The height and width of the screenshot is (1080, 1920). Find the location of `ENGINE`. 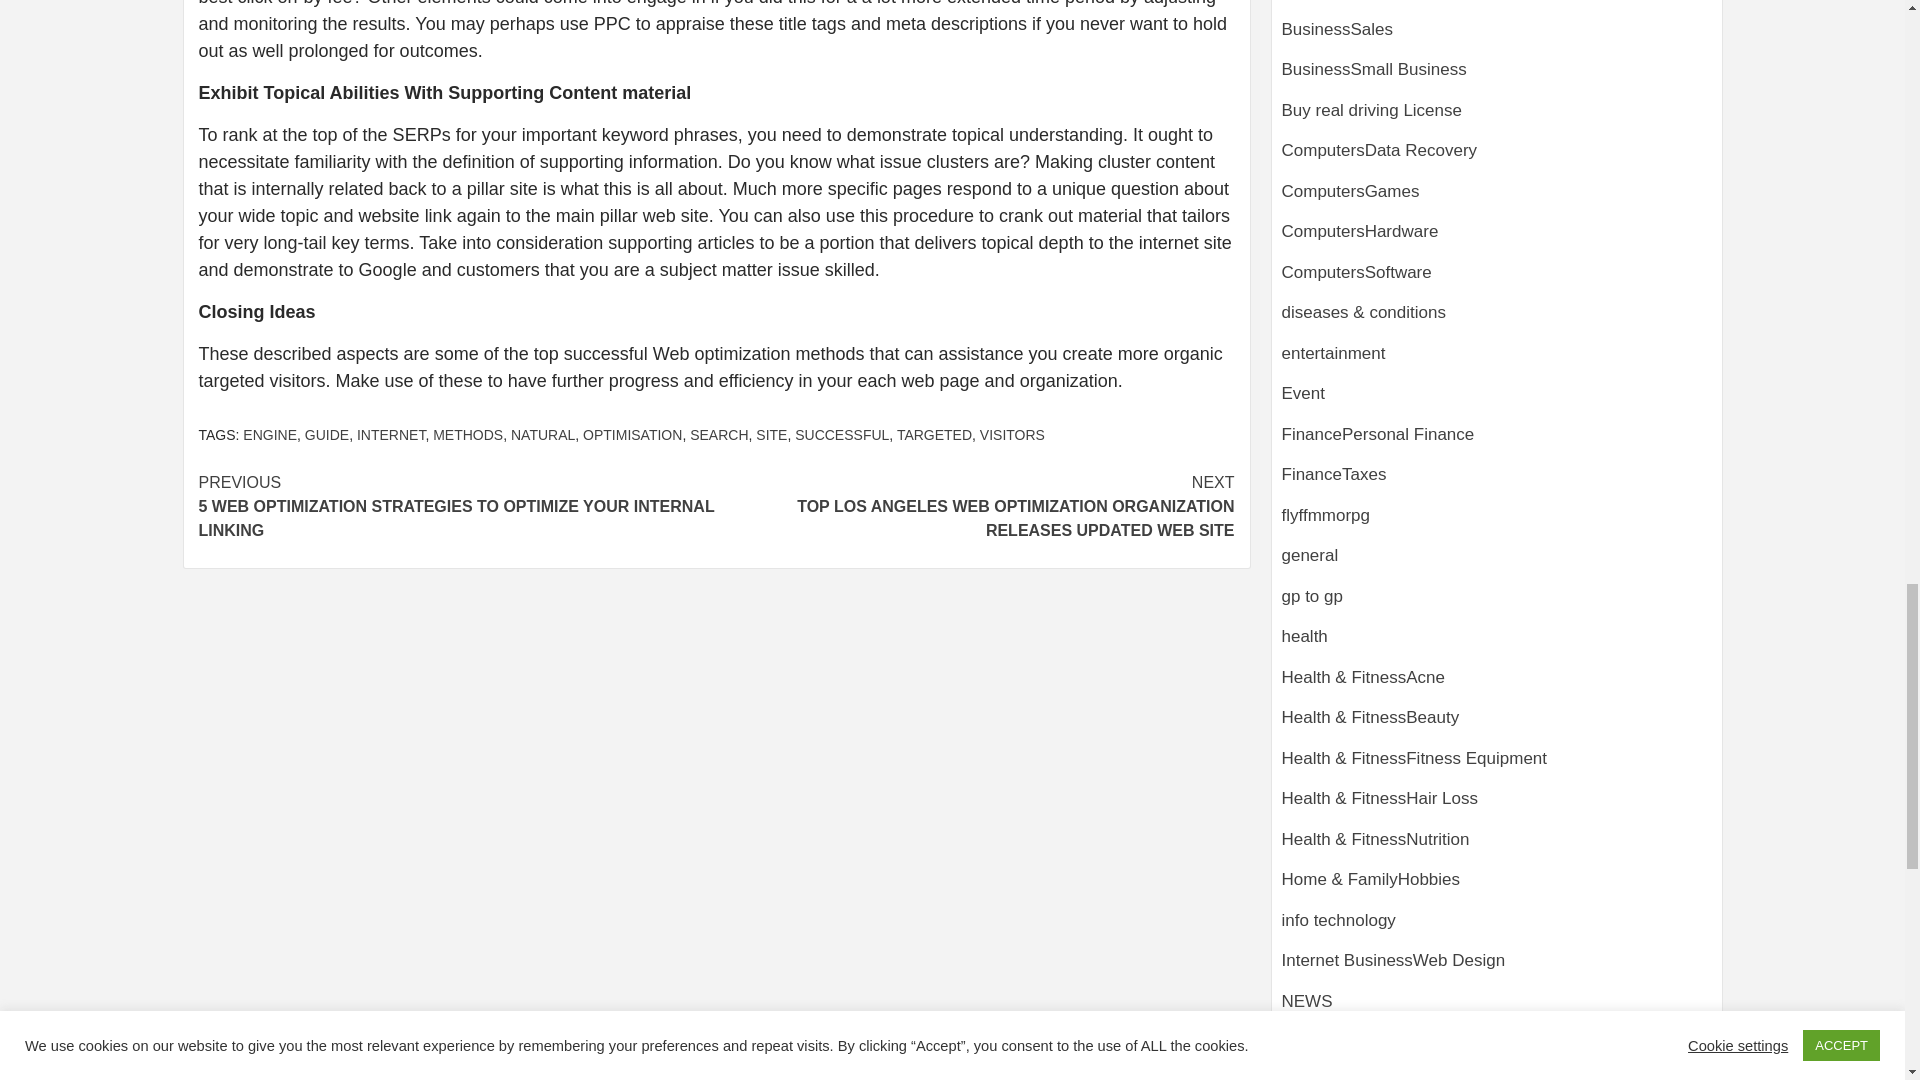

ENGINE is located at coordinates (270, 434).